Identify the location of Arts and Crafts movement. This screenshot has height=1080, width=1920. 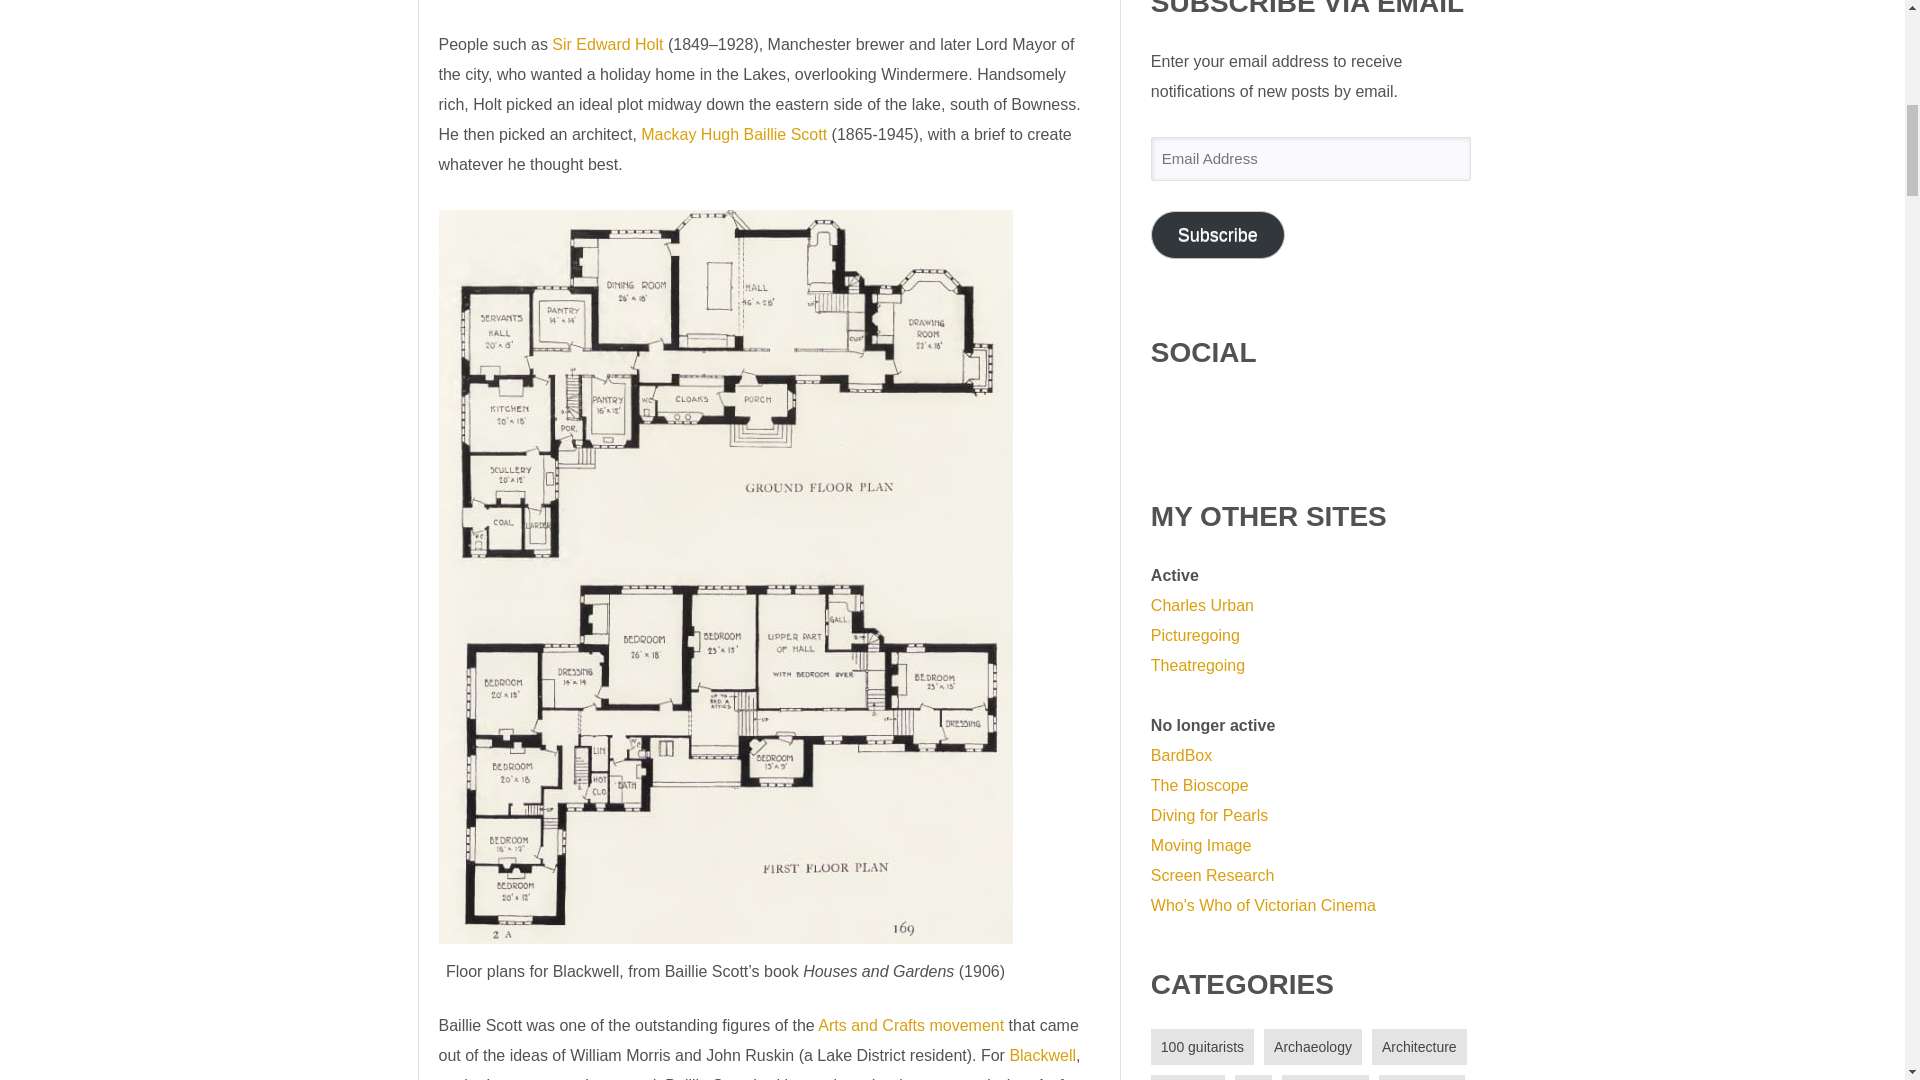
(910, 1025).